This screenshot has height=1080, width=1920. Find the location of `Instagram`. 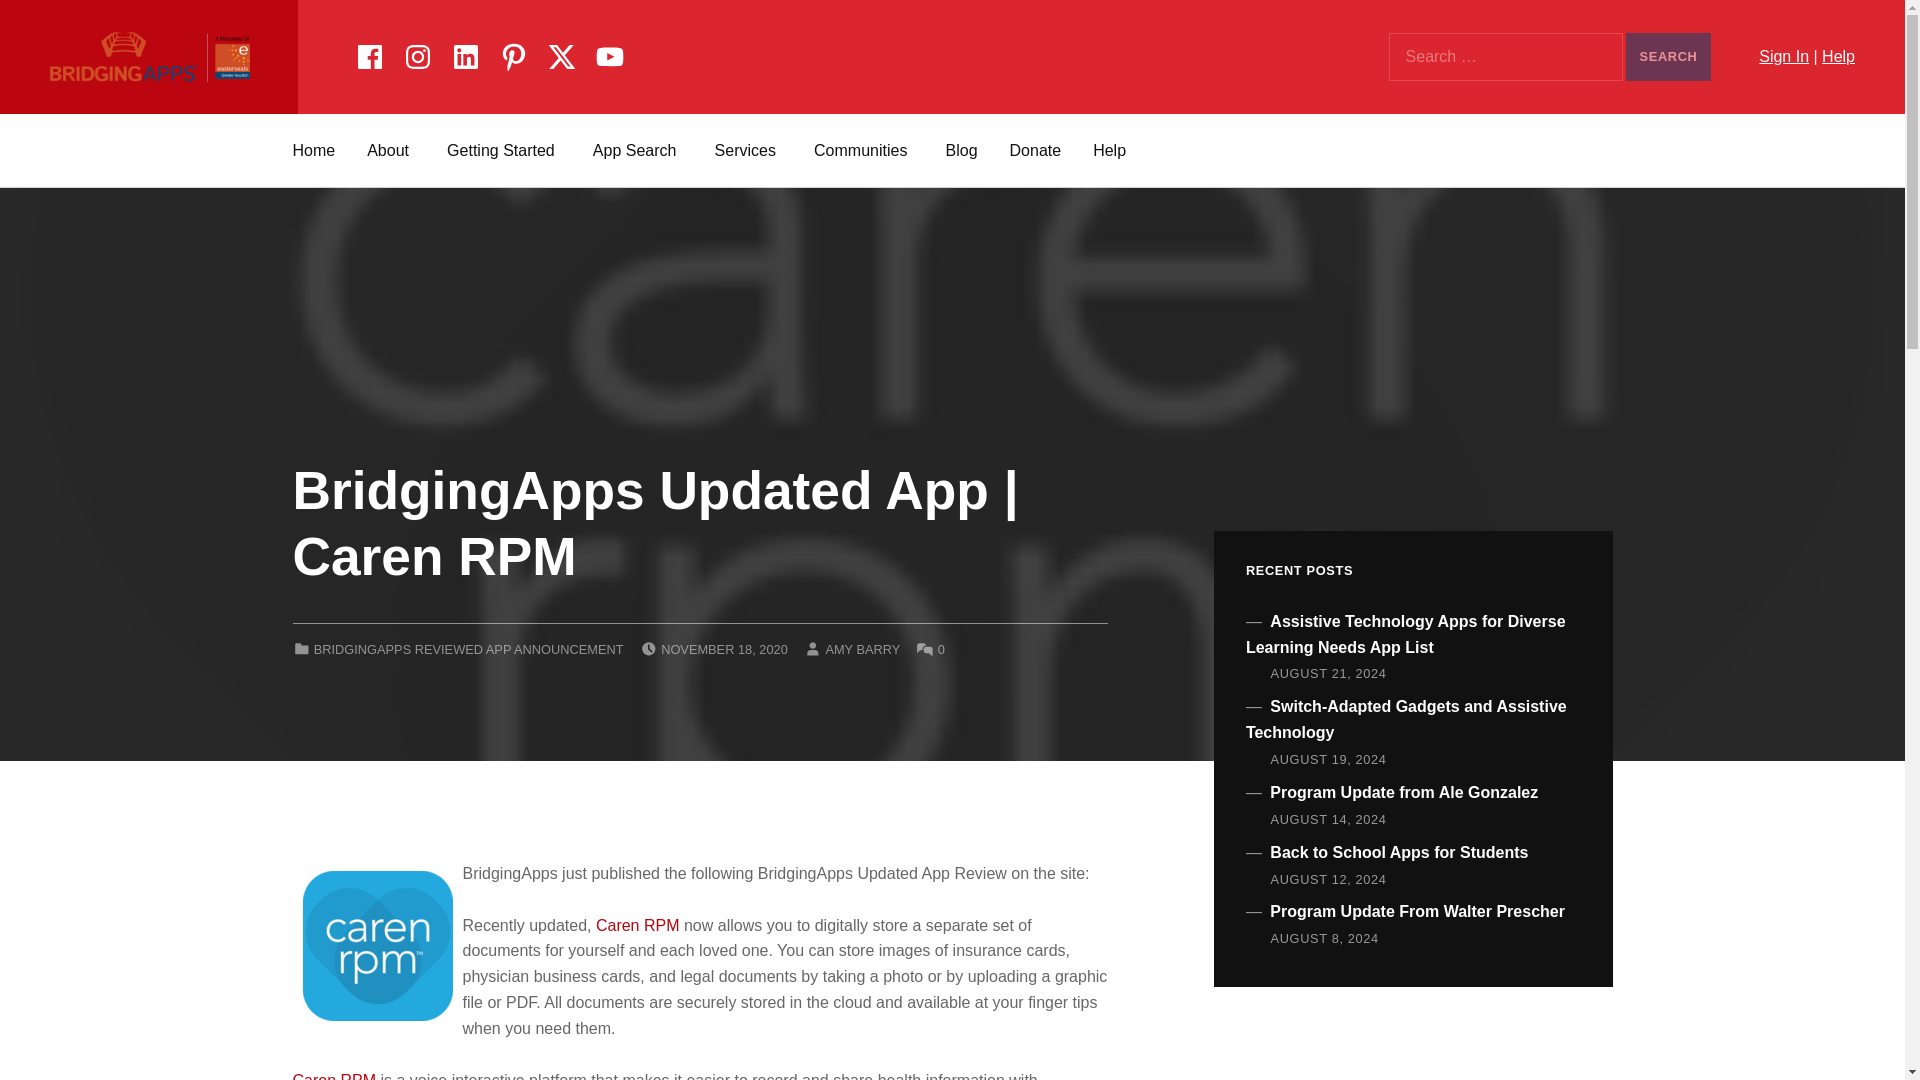

Instagram is located at coordinates (417, 53).